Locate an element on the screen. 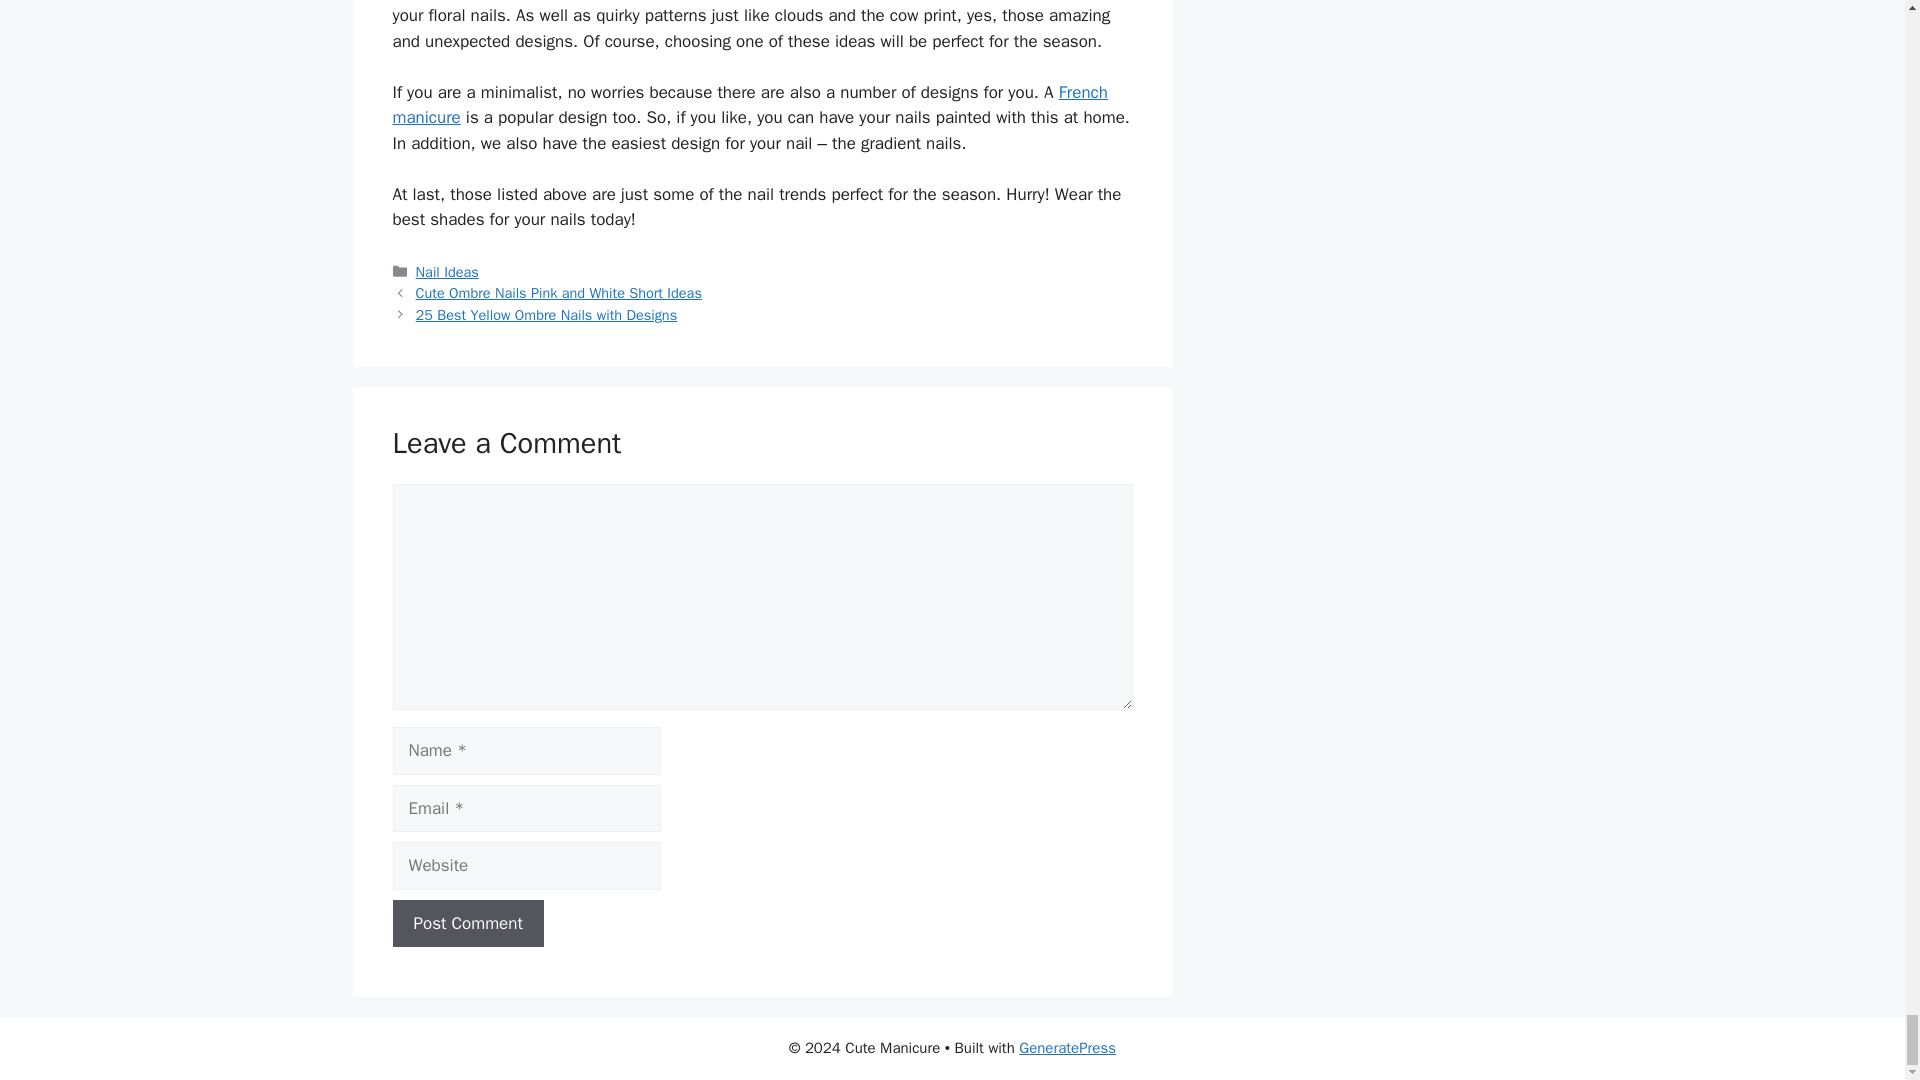 Image resolution: width=1920 pixels, height=1080 pixels. Nail Ideas is located at coordinates (447, 272).